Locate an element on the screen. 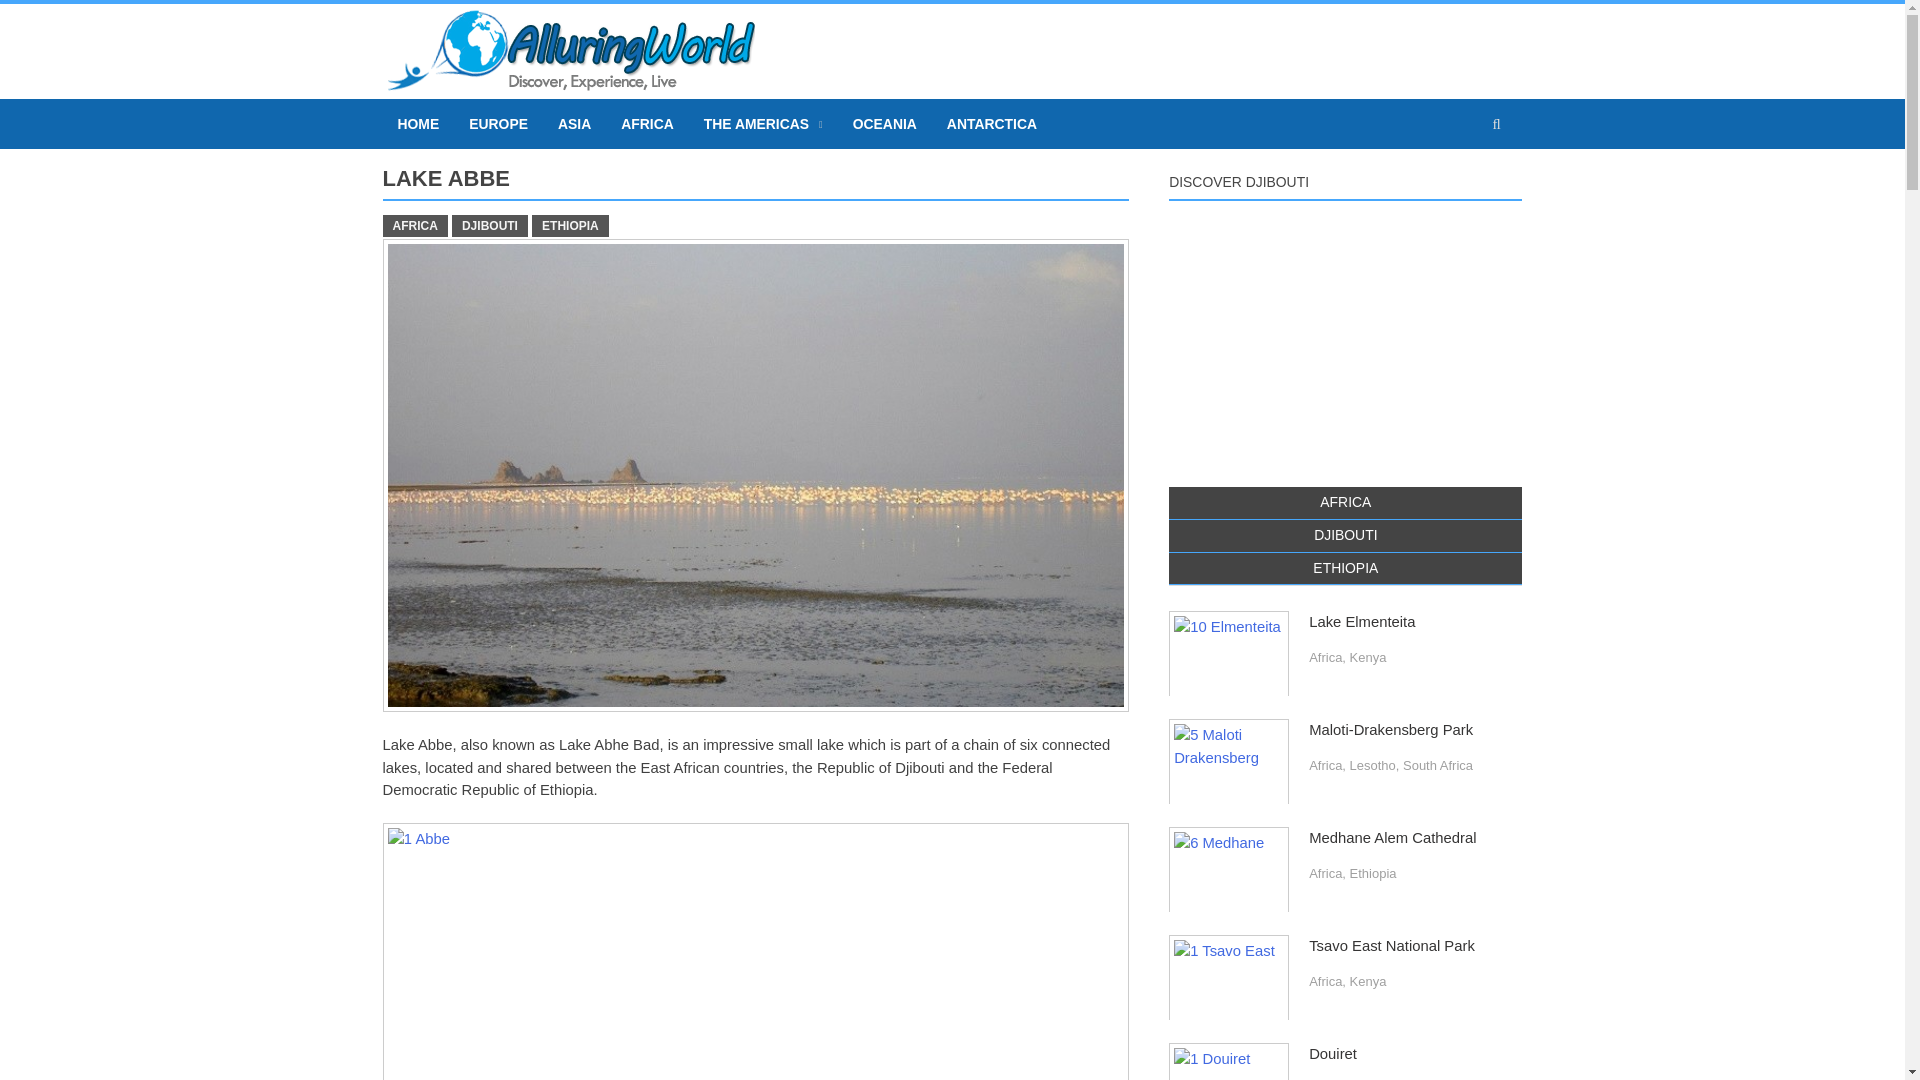  ETHIOPIA is located at coordinates (570, 225).